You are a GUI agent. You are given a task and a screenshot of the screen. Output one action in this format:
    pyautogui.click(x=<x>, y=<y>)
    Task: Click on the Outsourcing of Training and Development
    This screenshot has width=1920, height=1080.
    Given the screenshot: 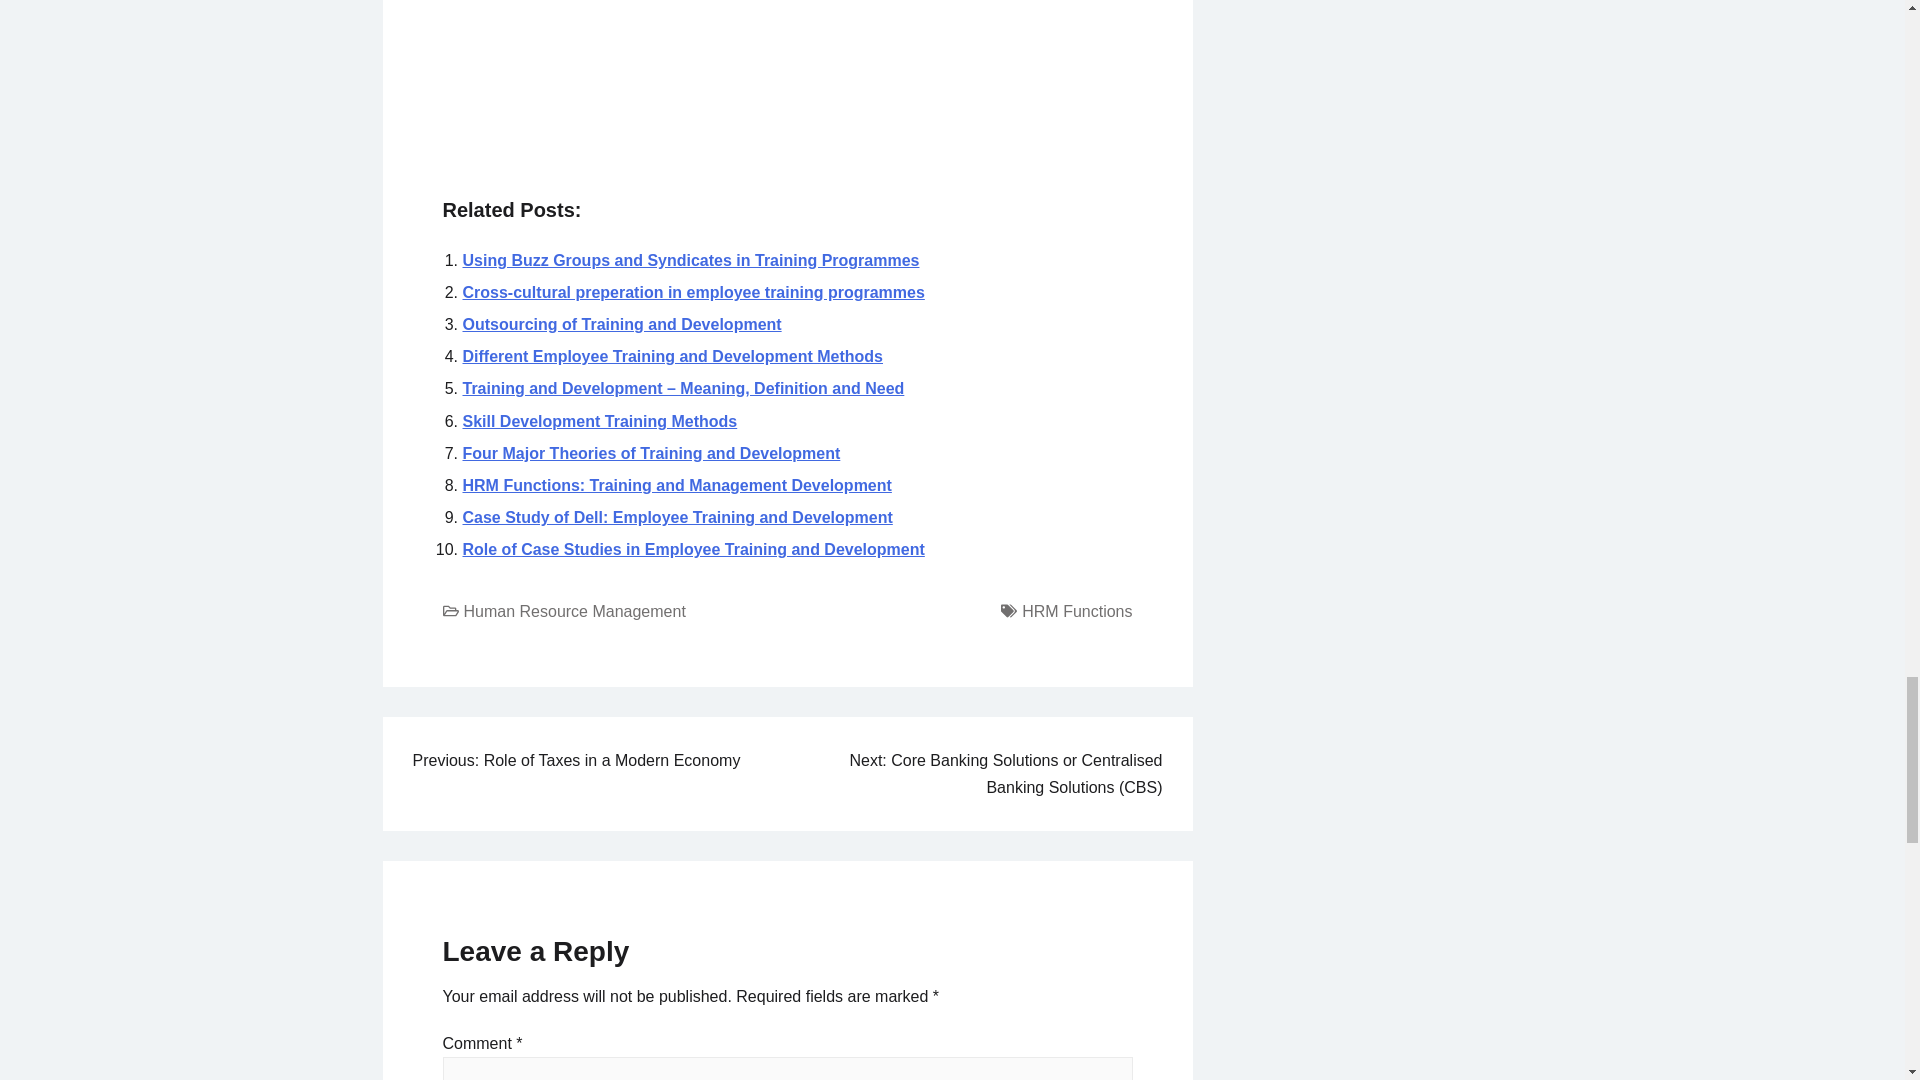 What is the action you would take?
    pyautogui.click(x=622, y=324)
    